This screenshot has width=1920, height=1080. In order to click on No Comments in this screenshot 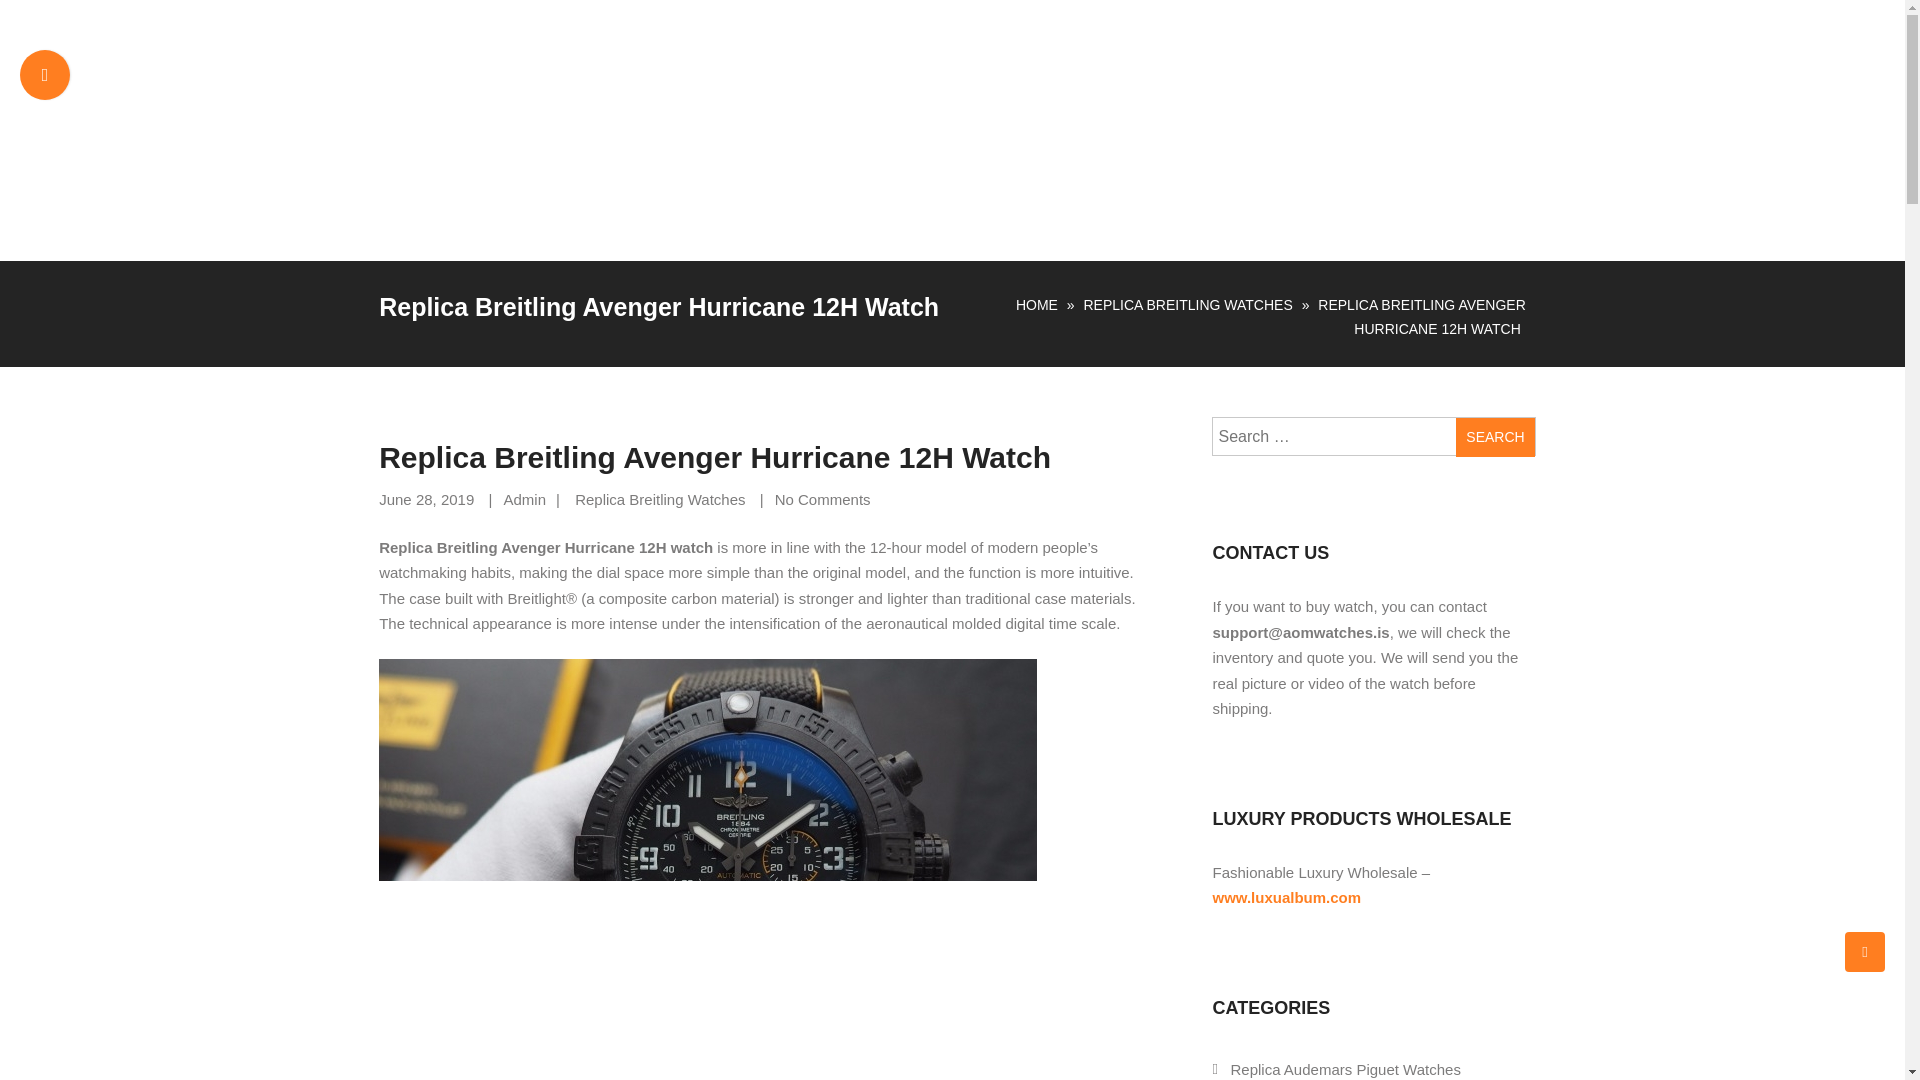, I will do `click(823, 499)`.